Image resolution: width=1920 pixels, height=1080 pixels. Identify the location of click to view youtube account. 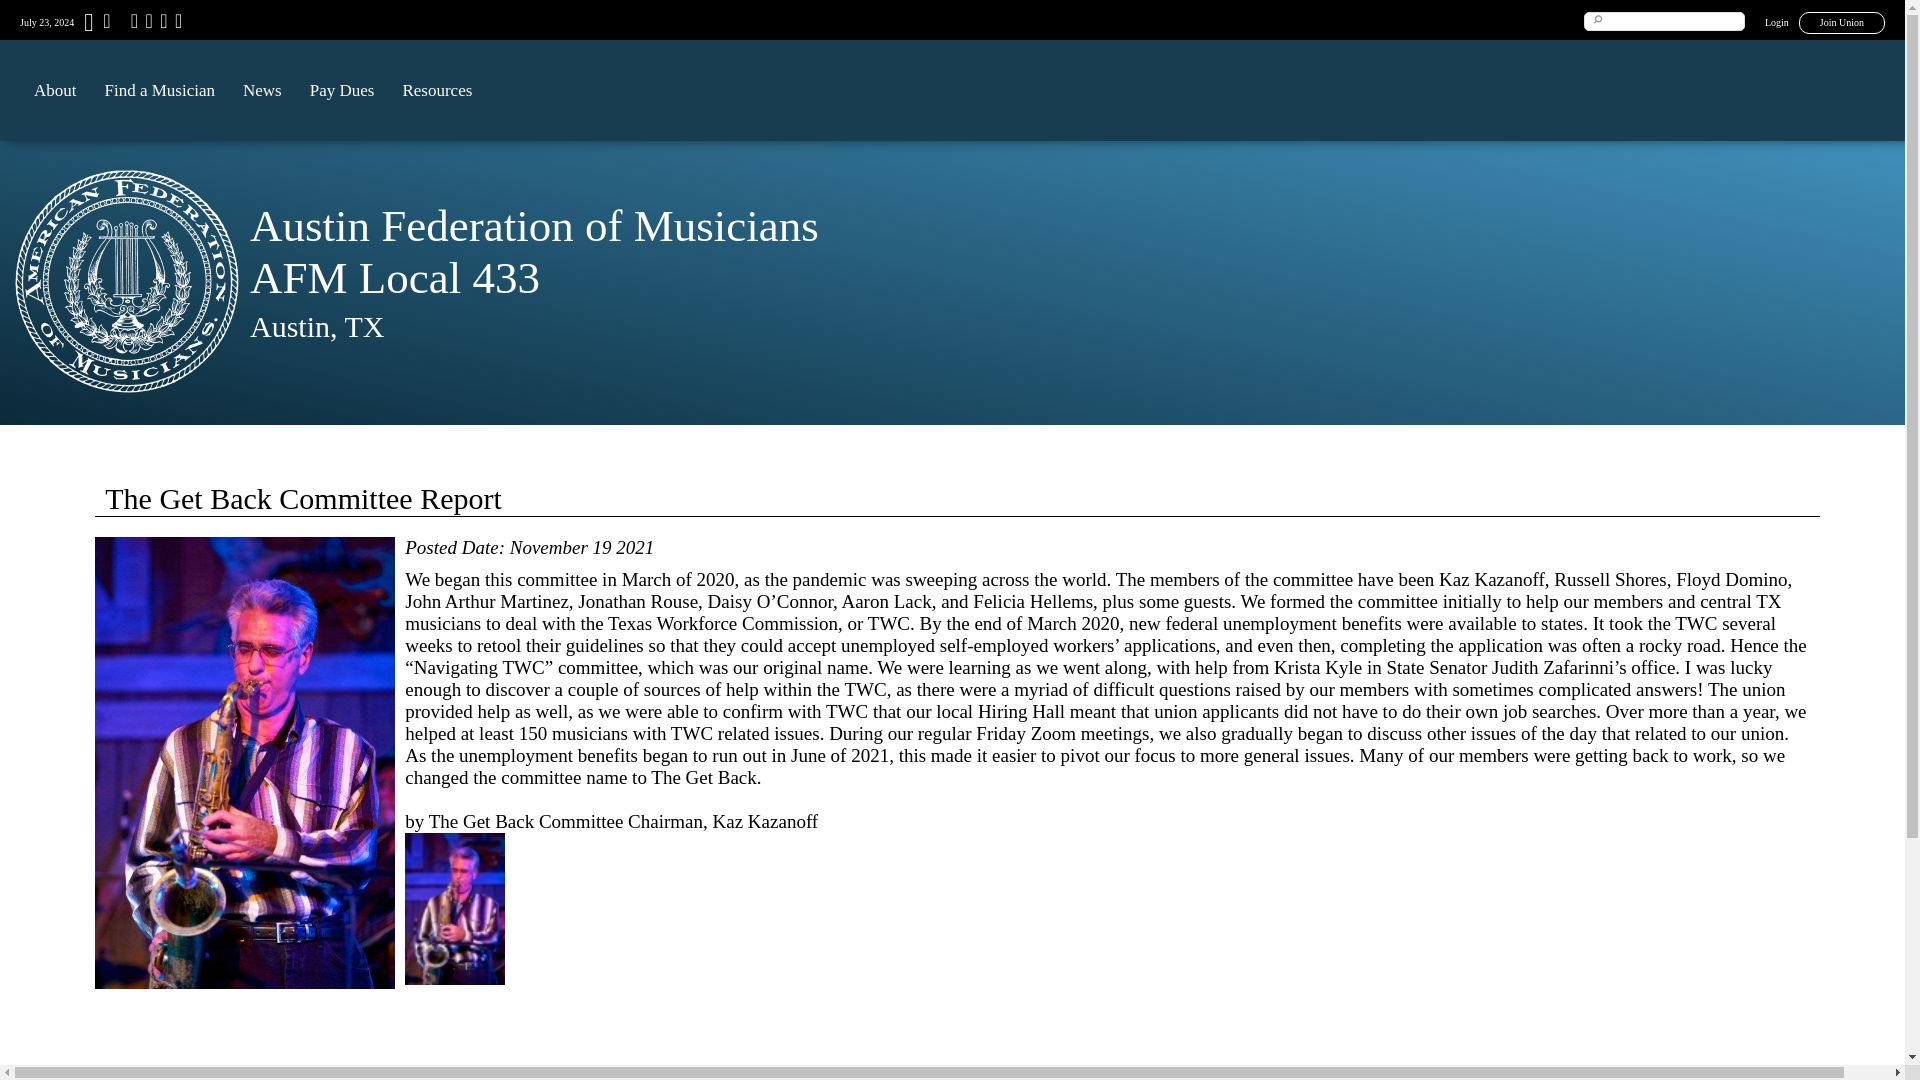
(161, 24).